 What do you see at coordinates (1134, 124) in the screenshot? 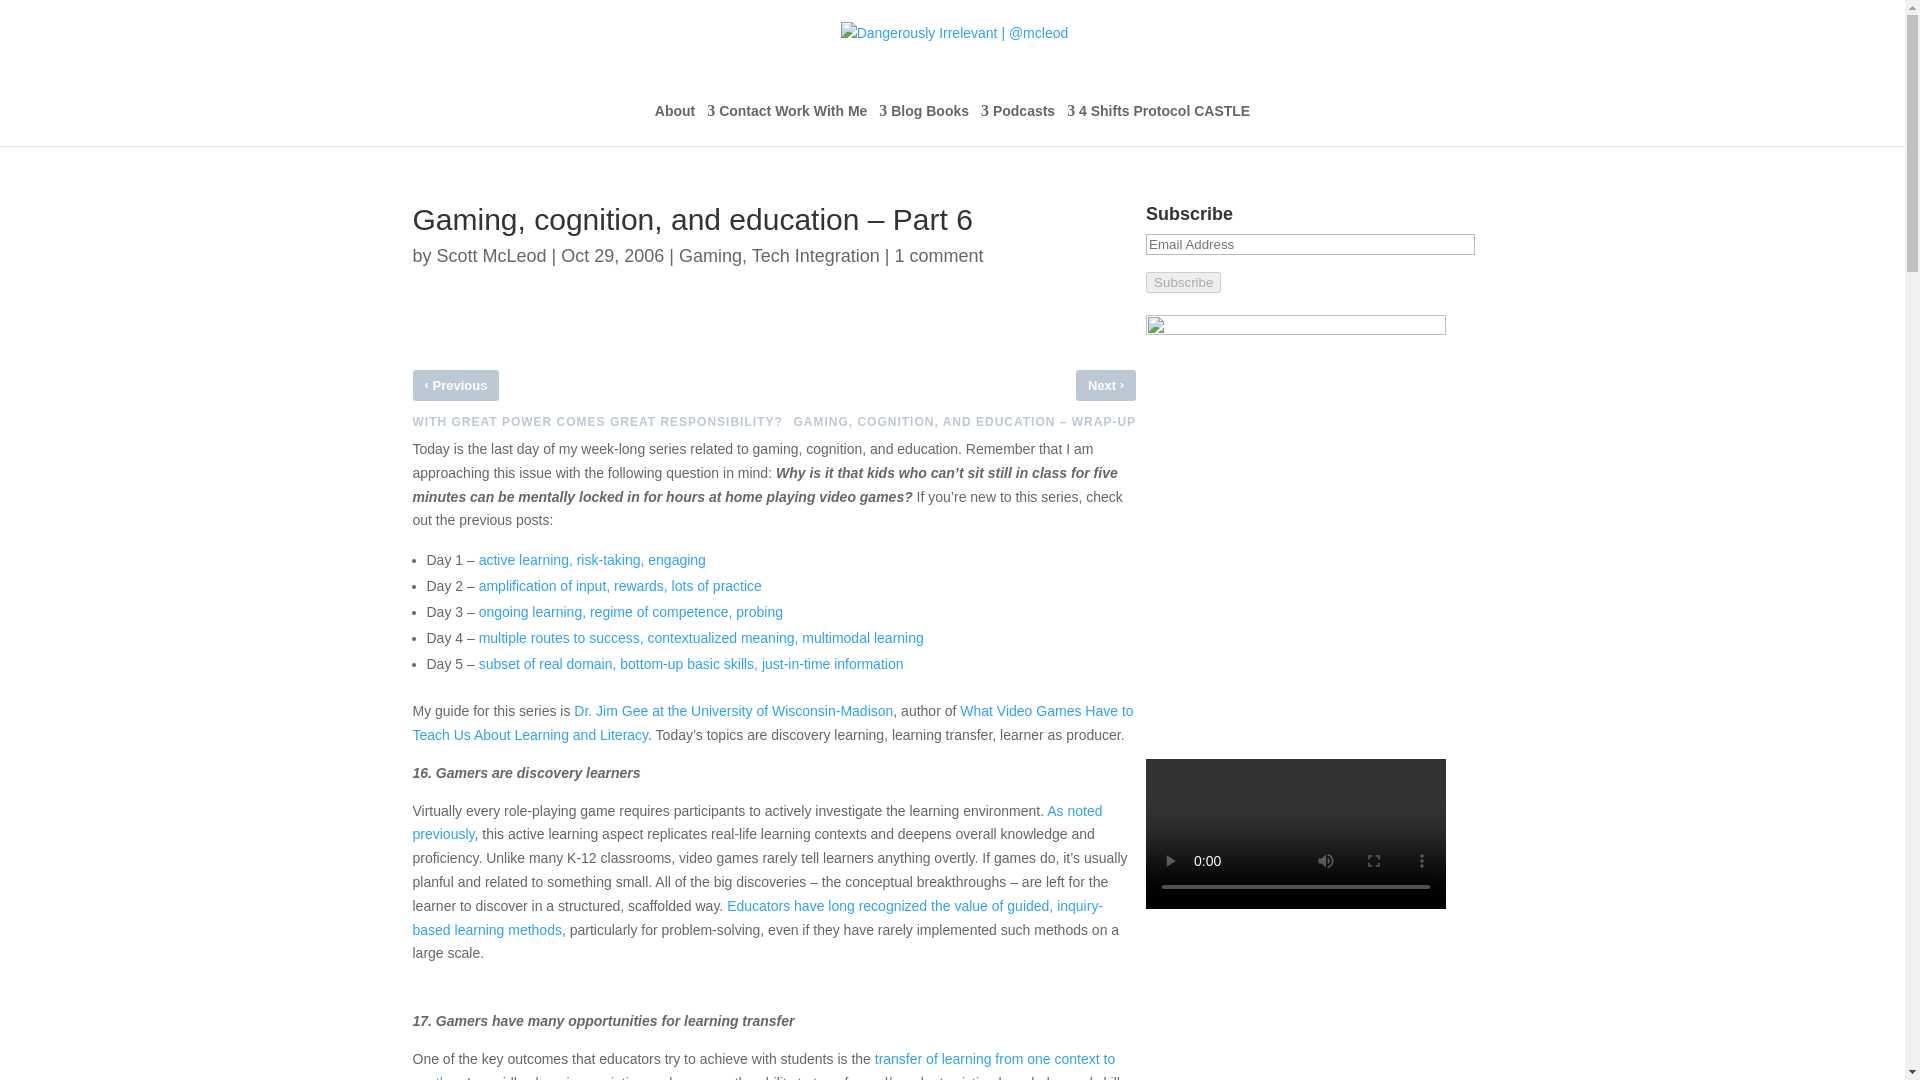
I see `4 Shifts Protocol` at bounding box center [1134, 124].